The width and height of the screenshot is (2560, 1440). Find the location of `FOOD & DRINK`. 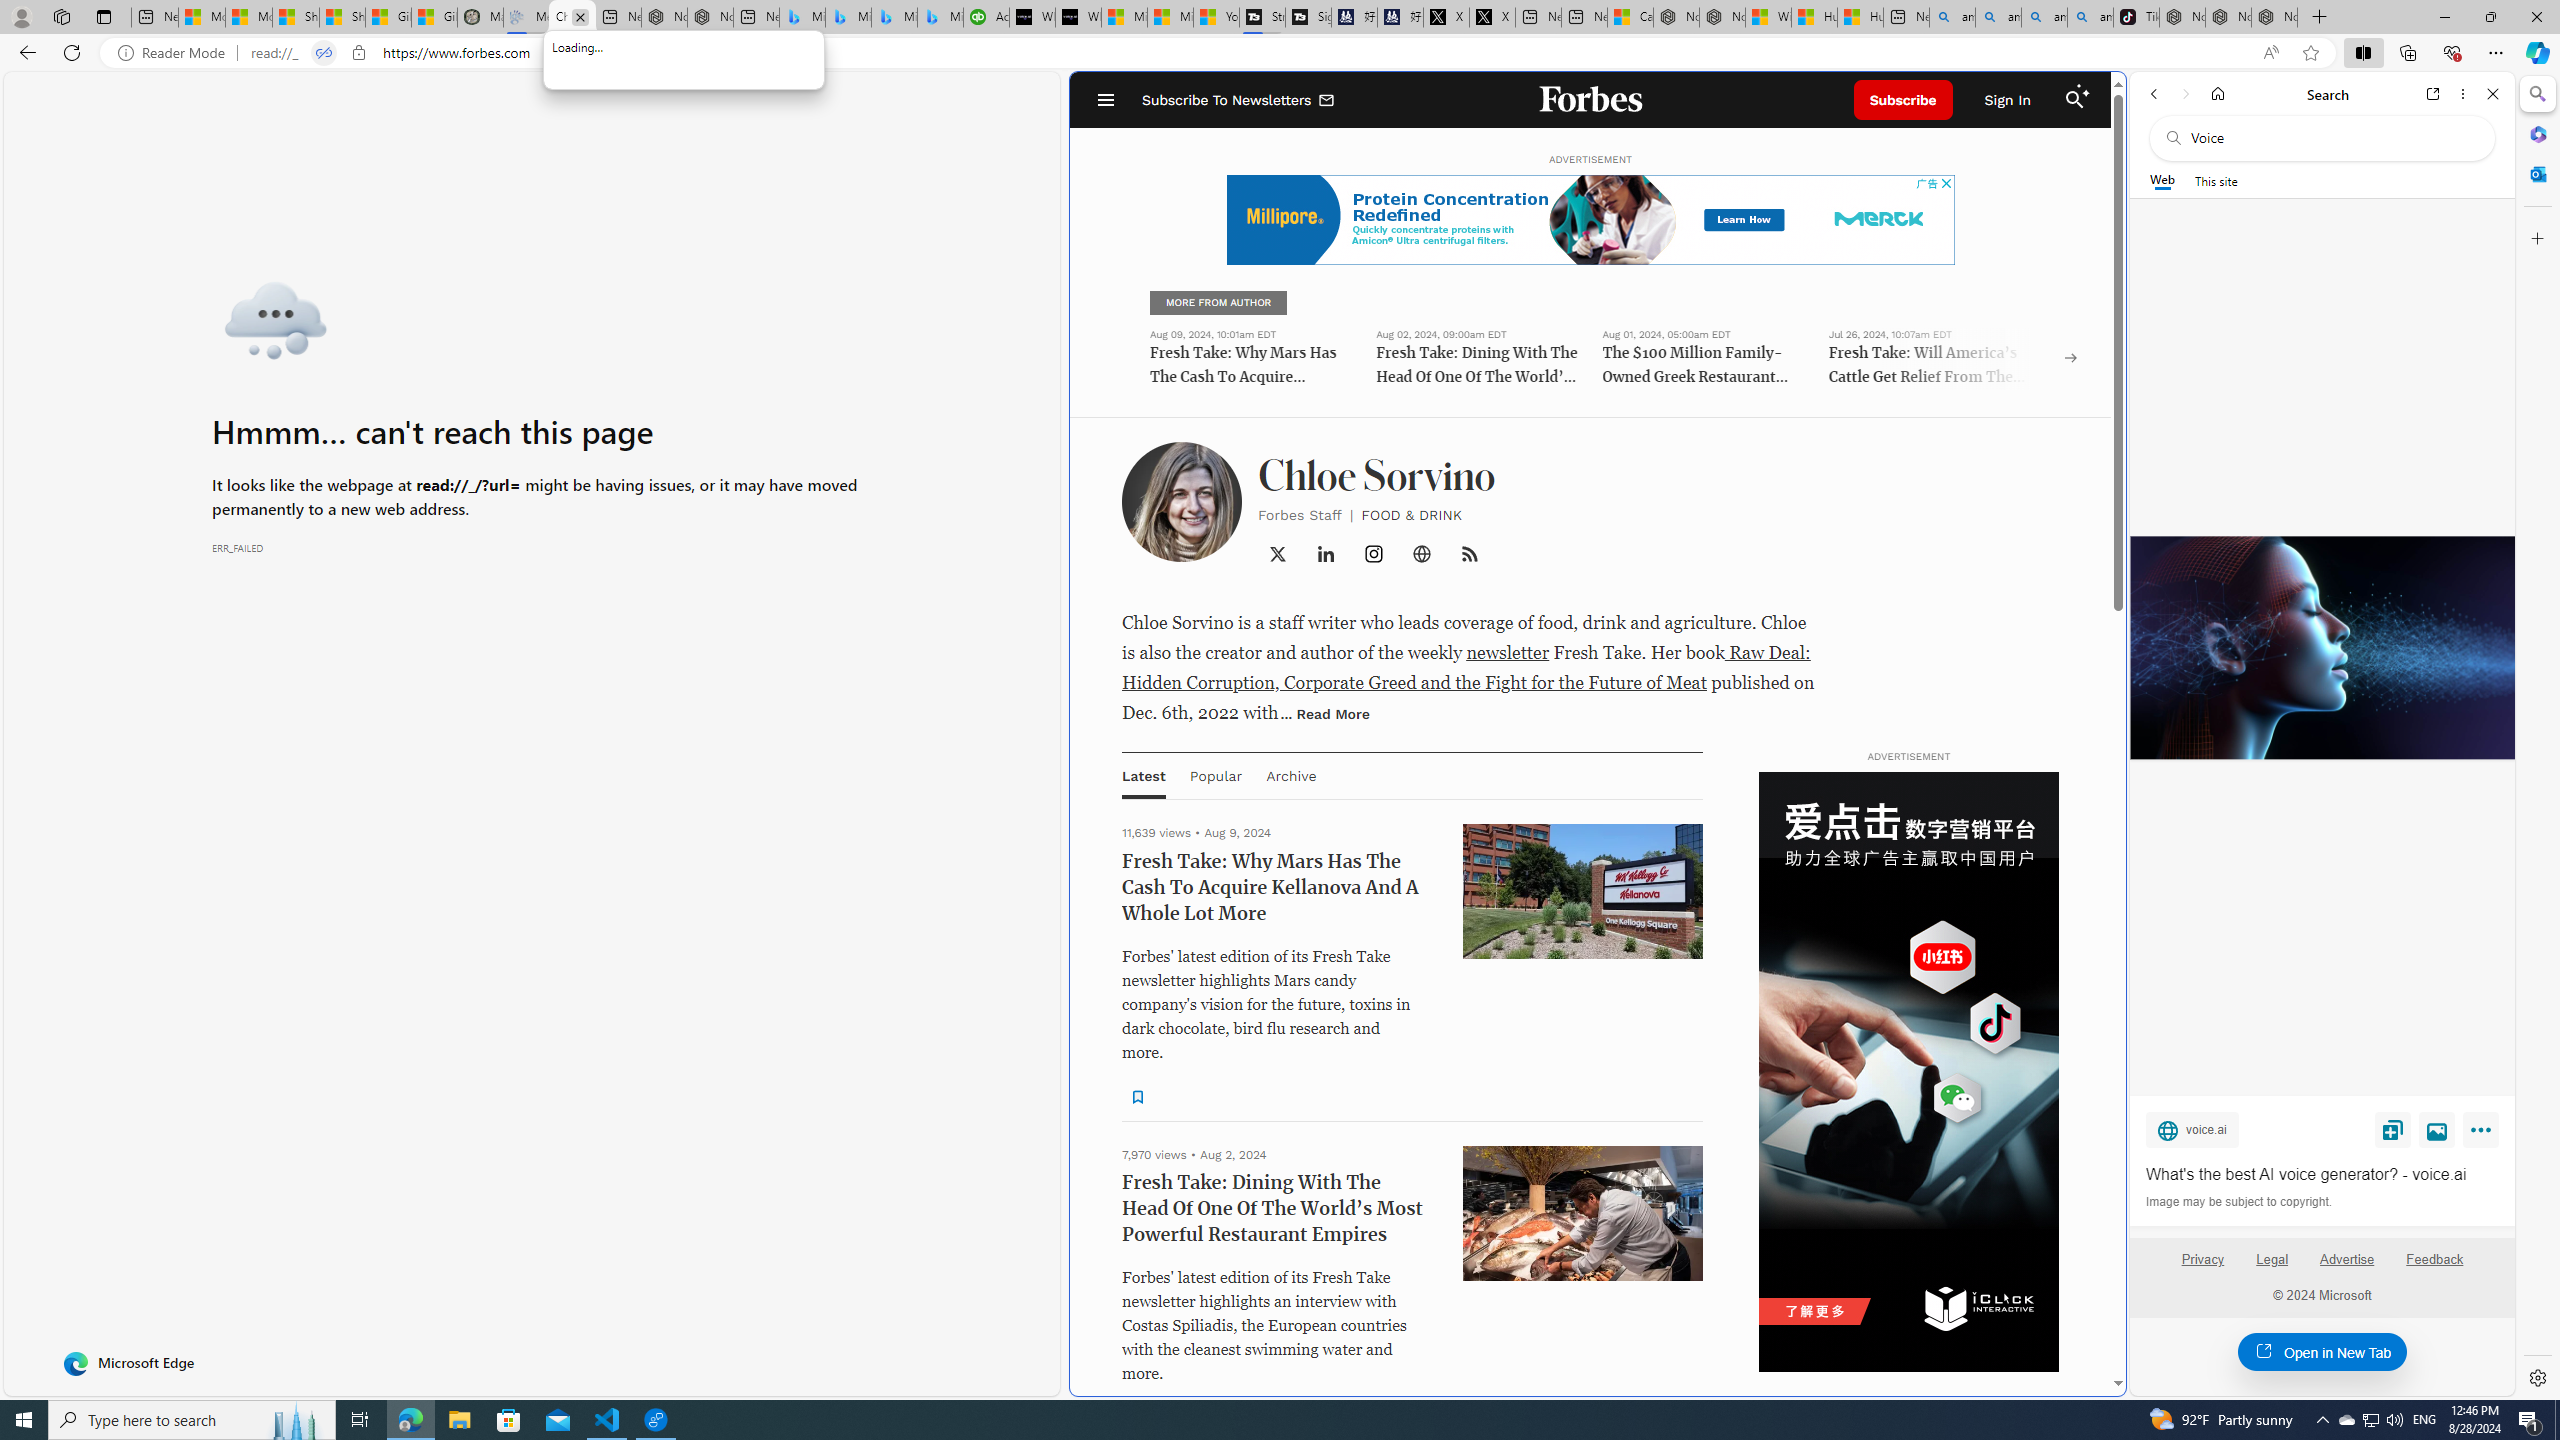

FOOD & DRINK is located at coordinates (1411, 514).